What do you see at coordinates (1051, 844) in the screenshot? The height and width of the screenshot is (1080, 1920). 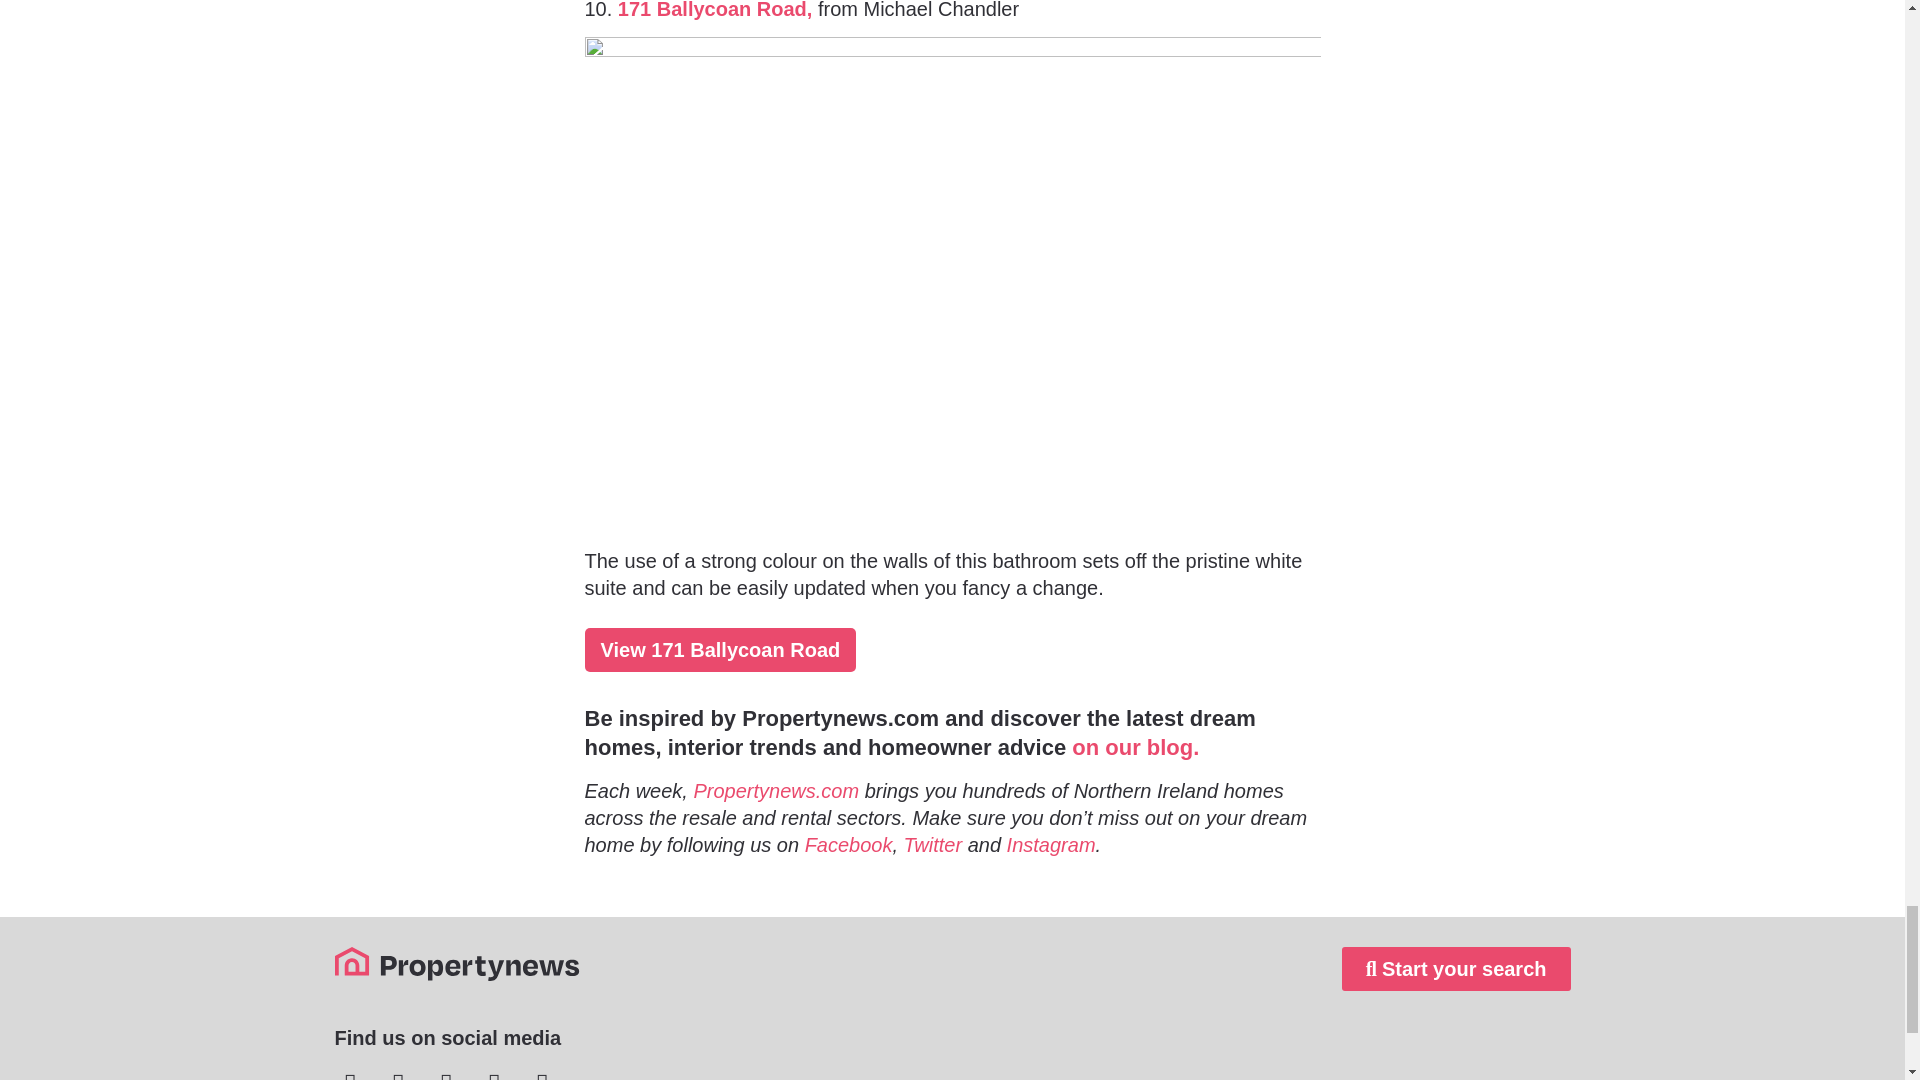 I see `Instagram` at bounding box center [1051, 844].